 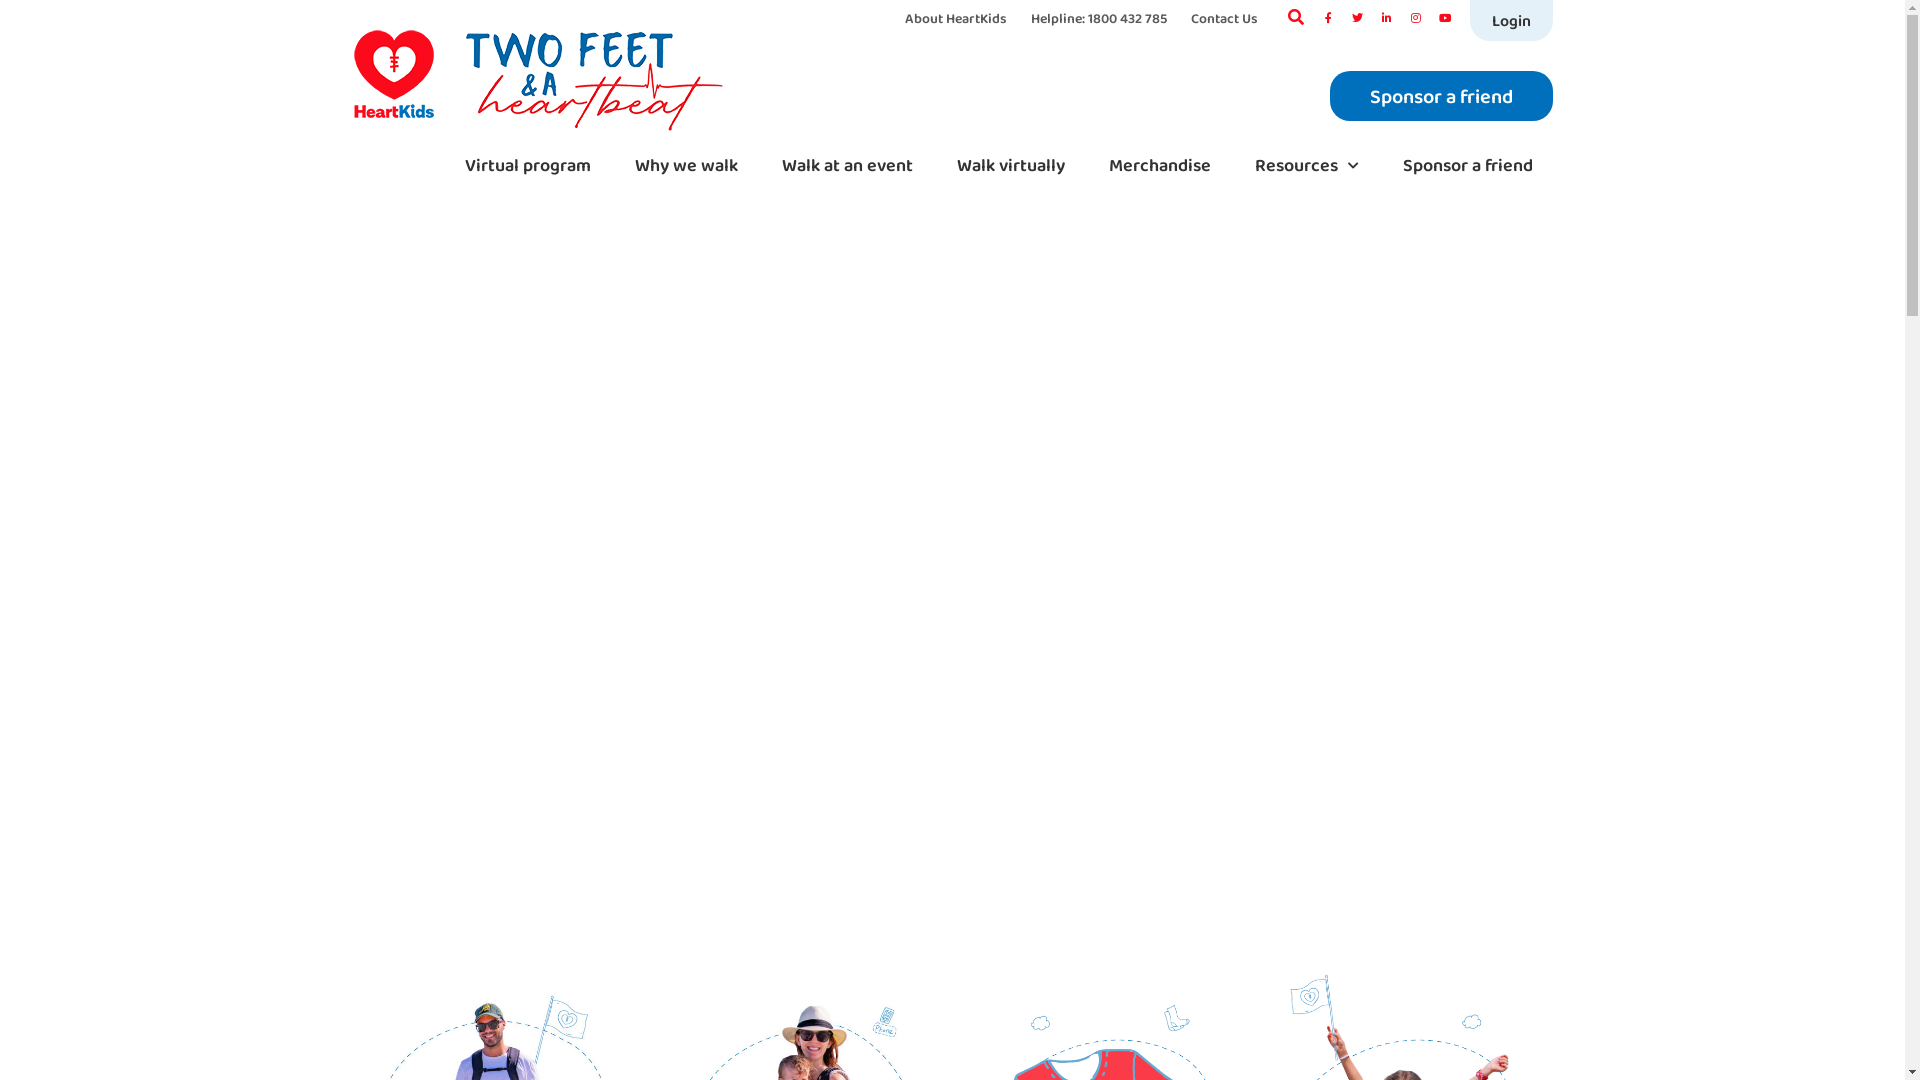 I want to click on Why we walk, so click(x=686, y=166).